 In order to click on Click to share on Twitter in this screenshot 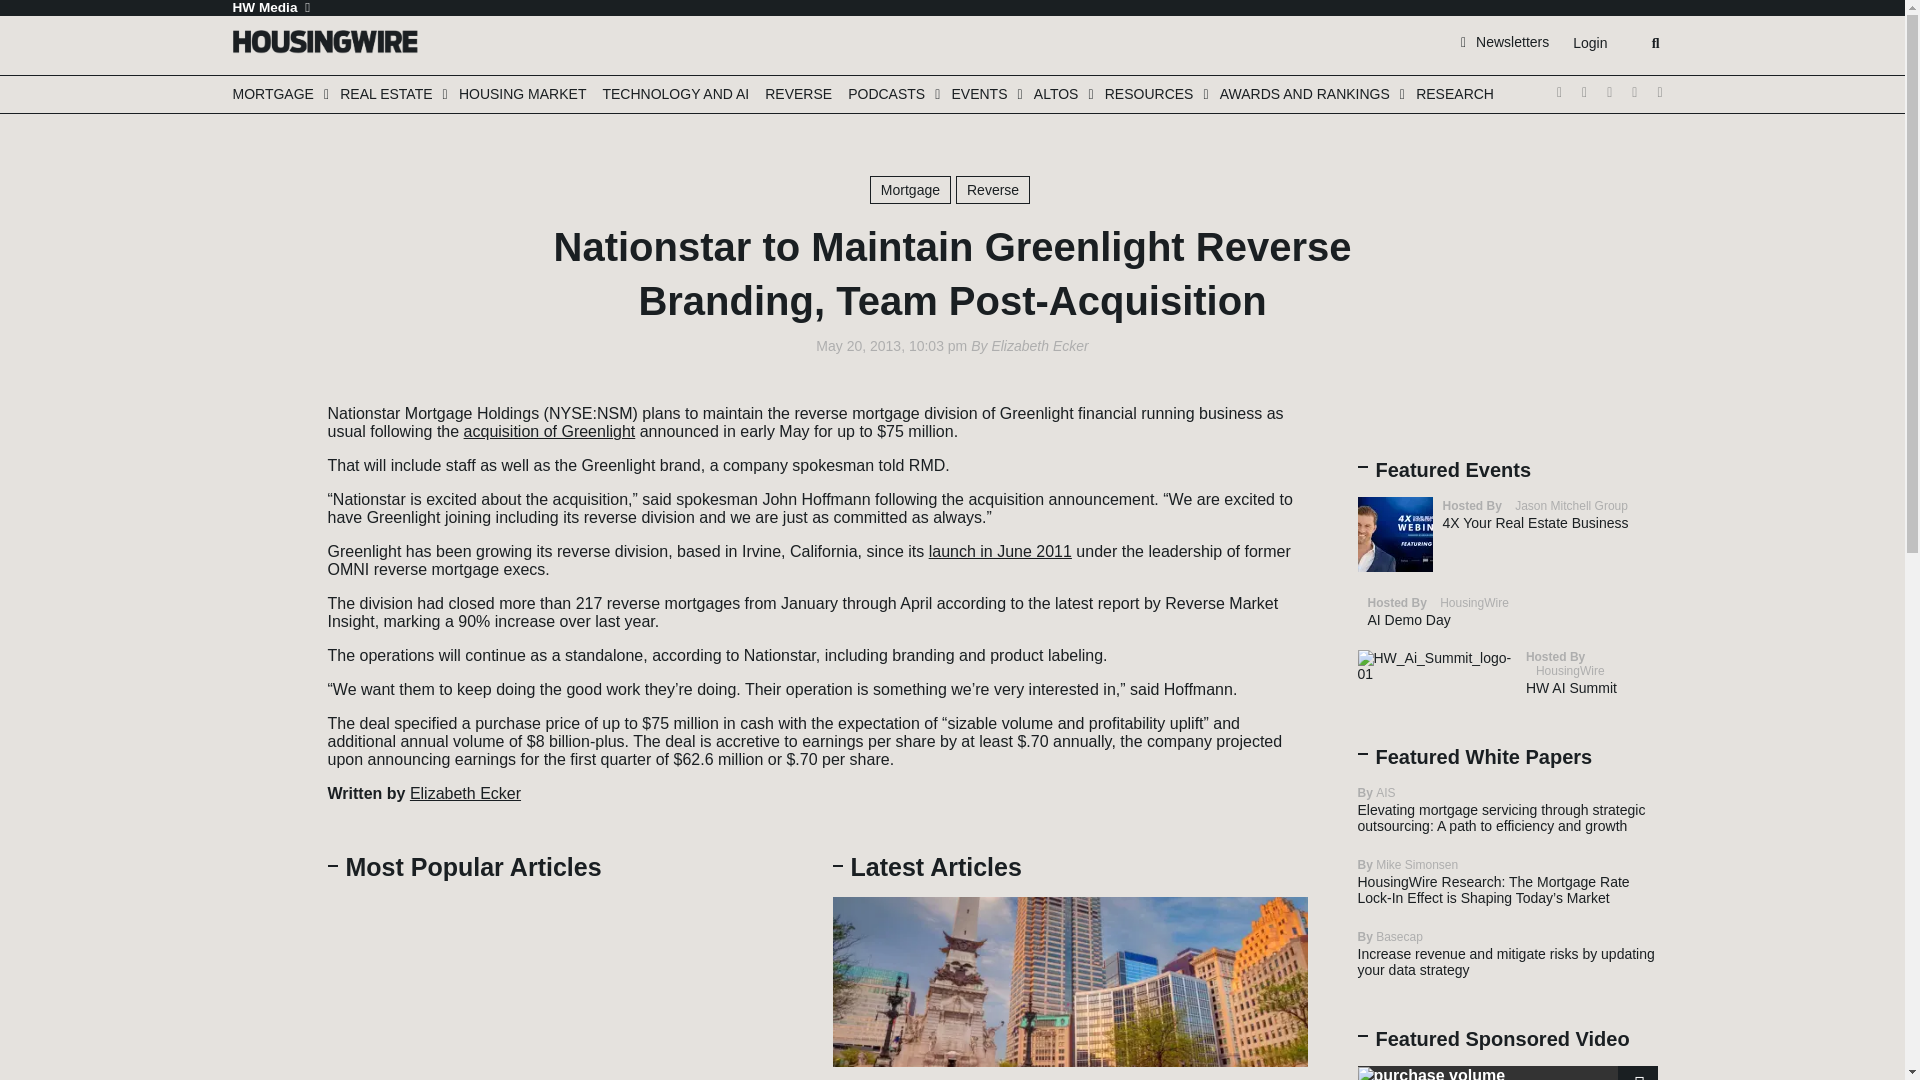, I will do `click(268, 407)`.